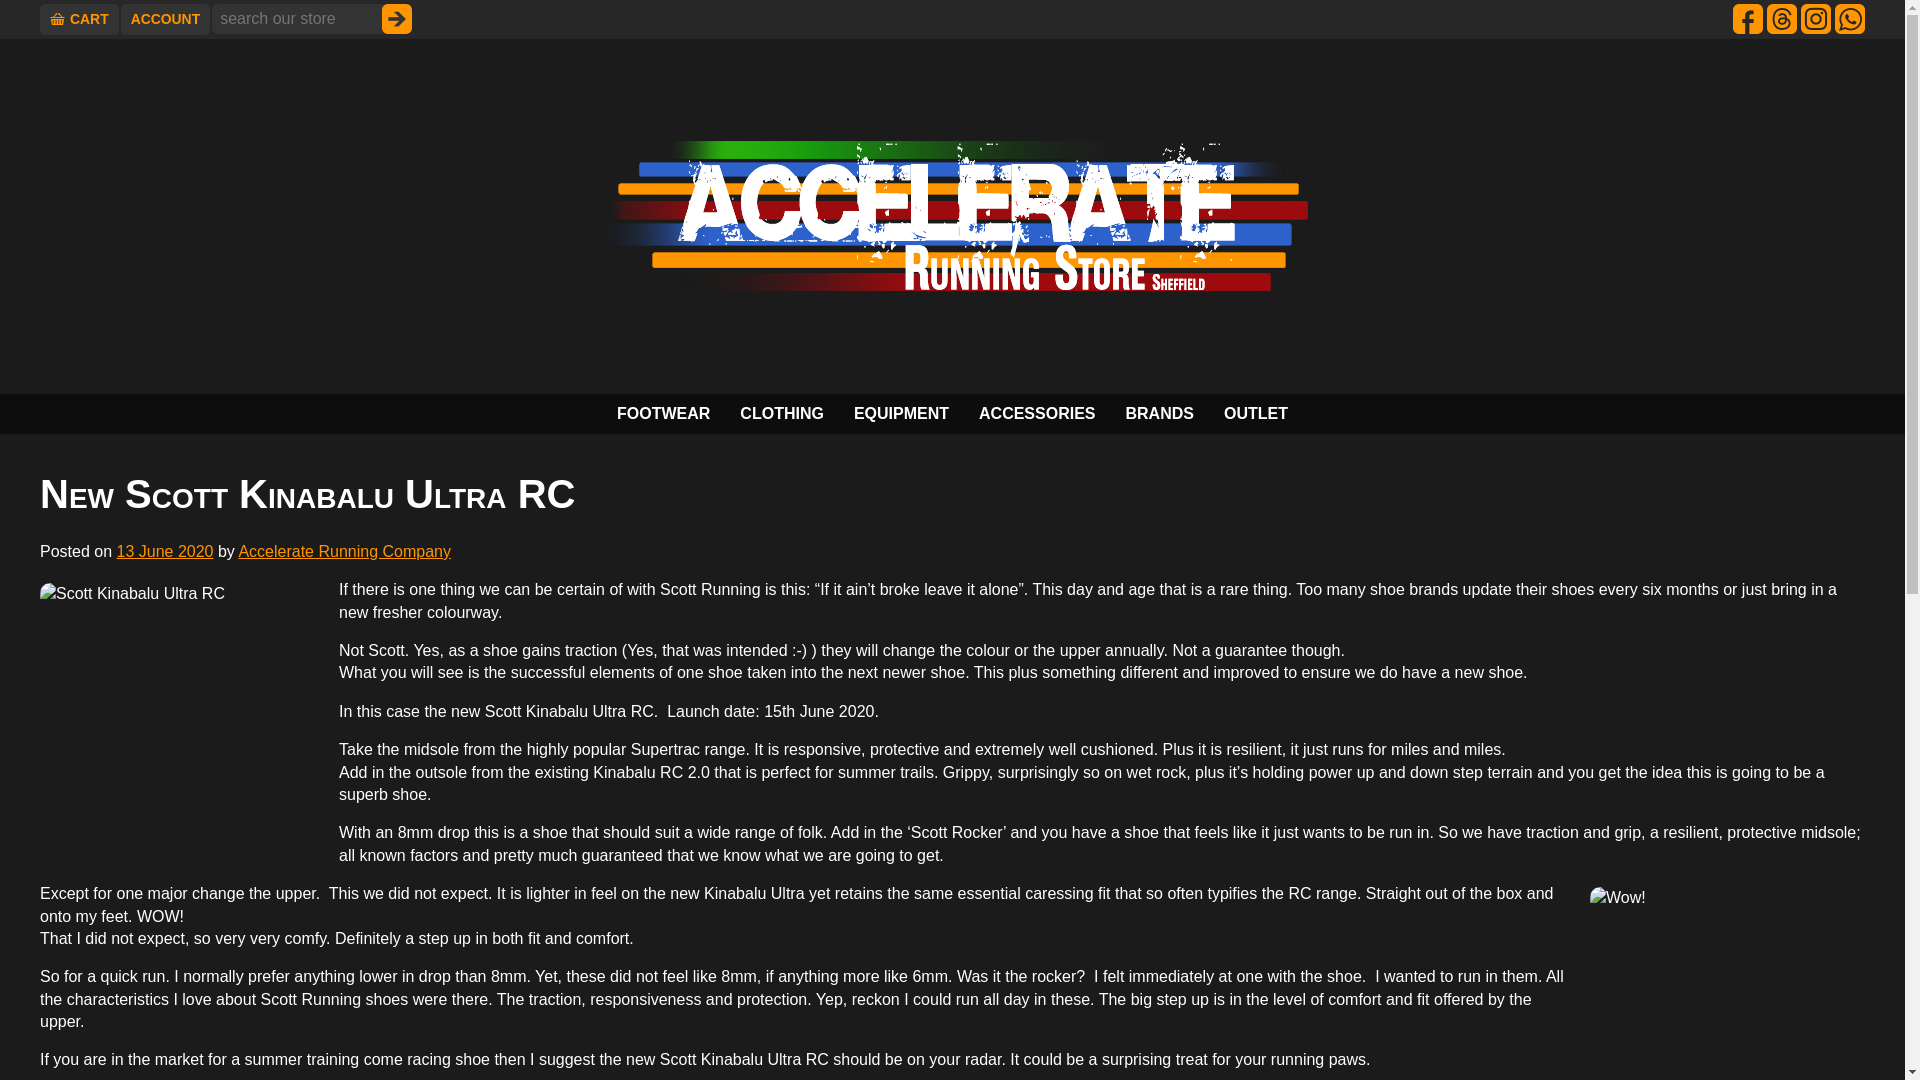 This screenshot has width=1920, height=1080. What do you see at coordinates (1748, 18) in the screenshot?
I see `Facebook` at bounding box center [1748, 18].